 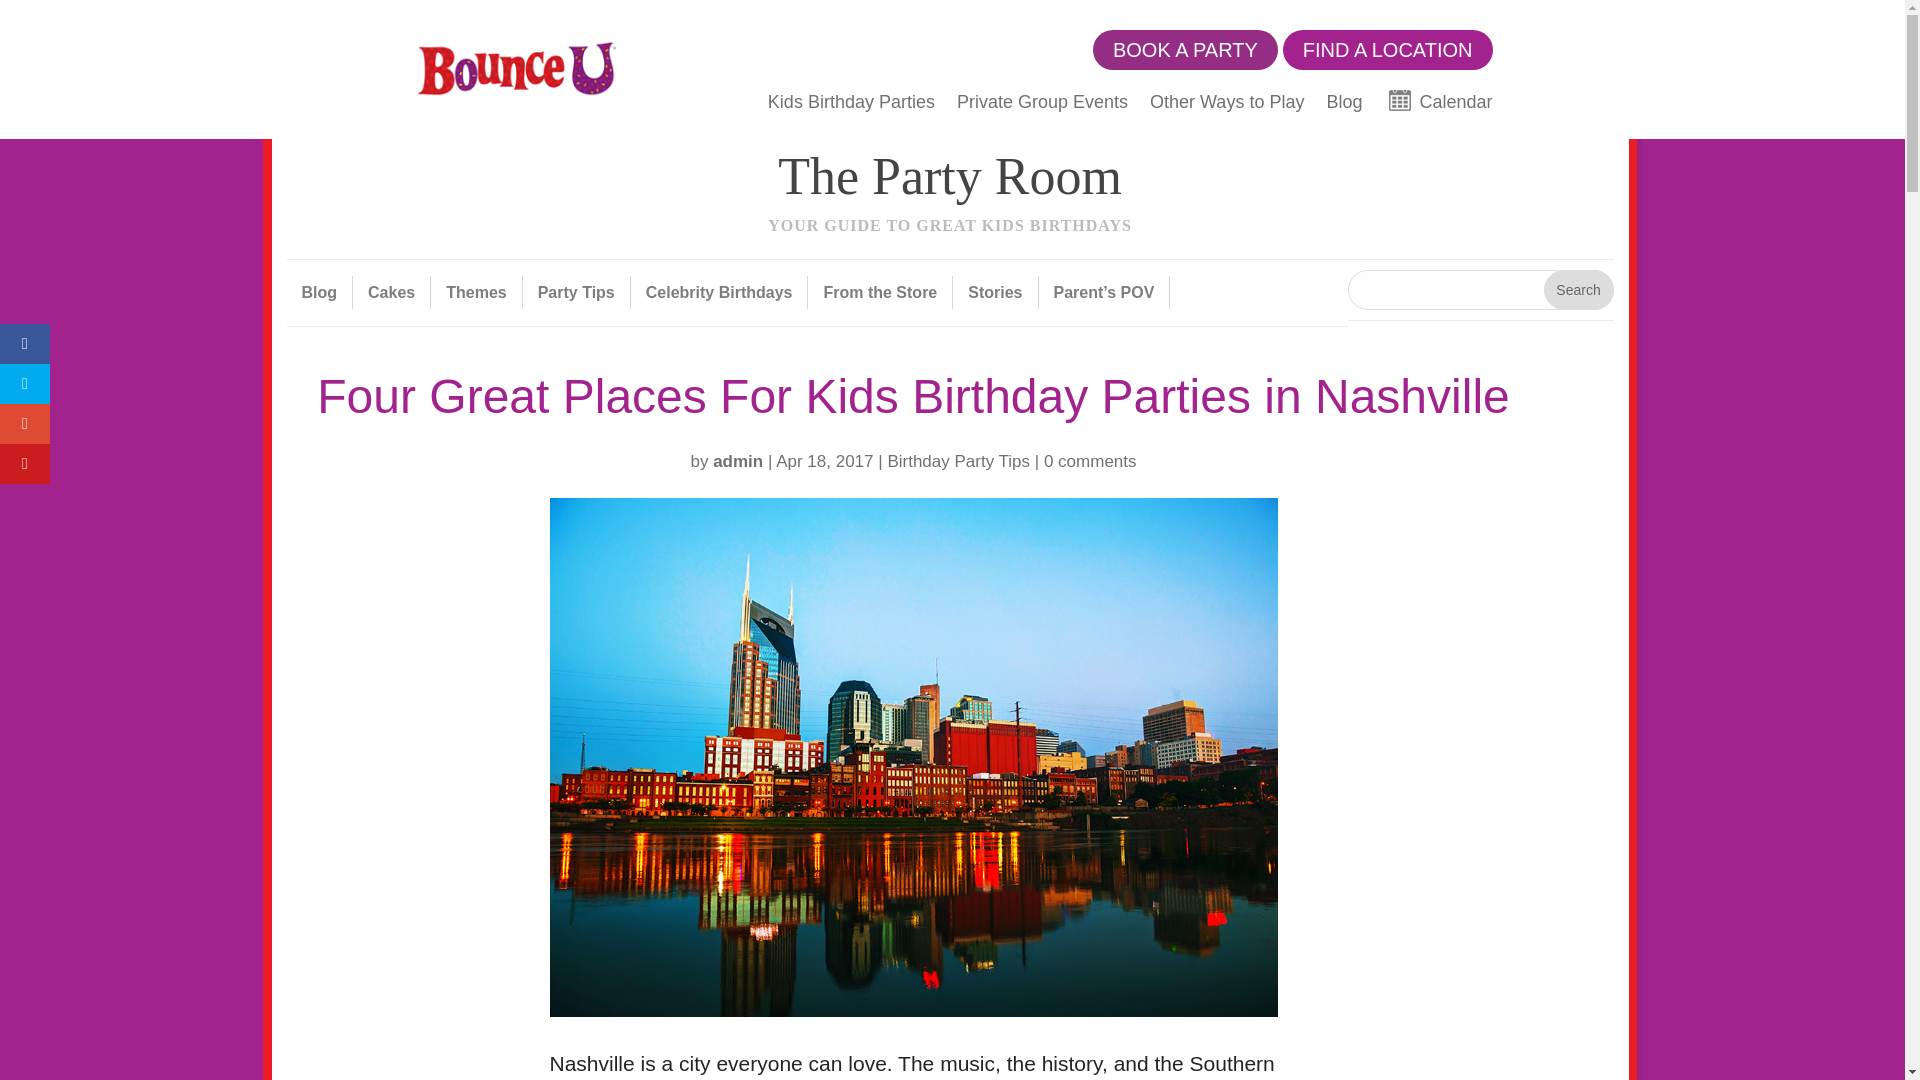 I want to click on Other Ways to Play, so click(x=1344, y=108).